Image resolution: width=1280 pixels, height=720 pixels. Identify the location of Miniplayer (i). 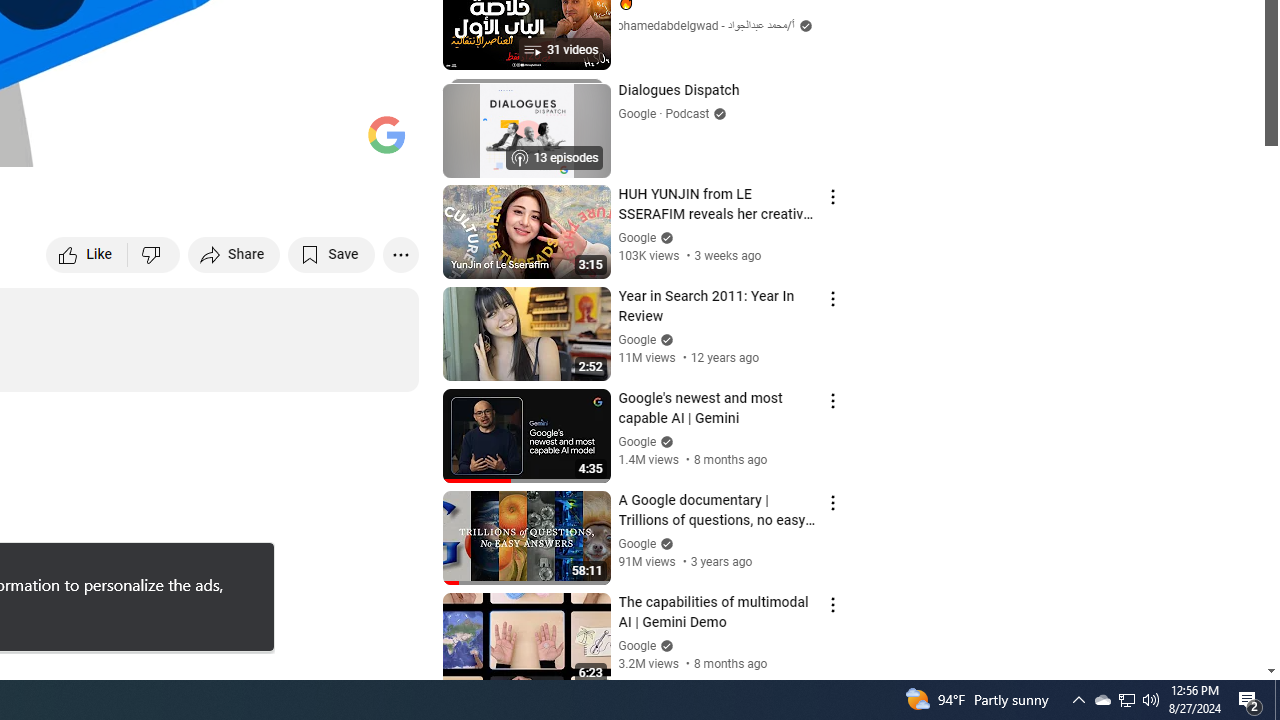
(286, 142).